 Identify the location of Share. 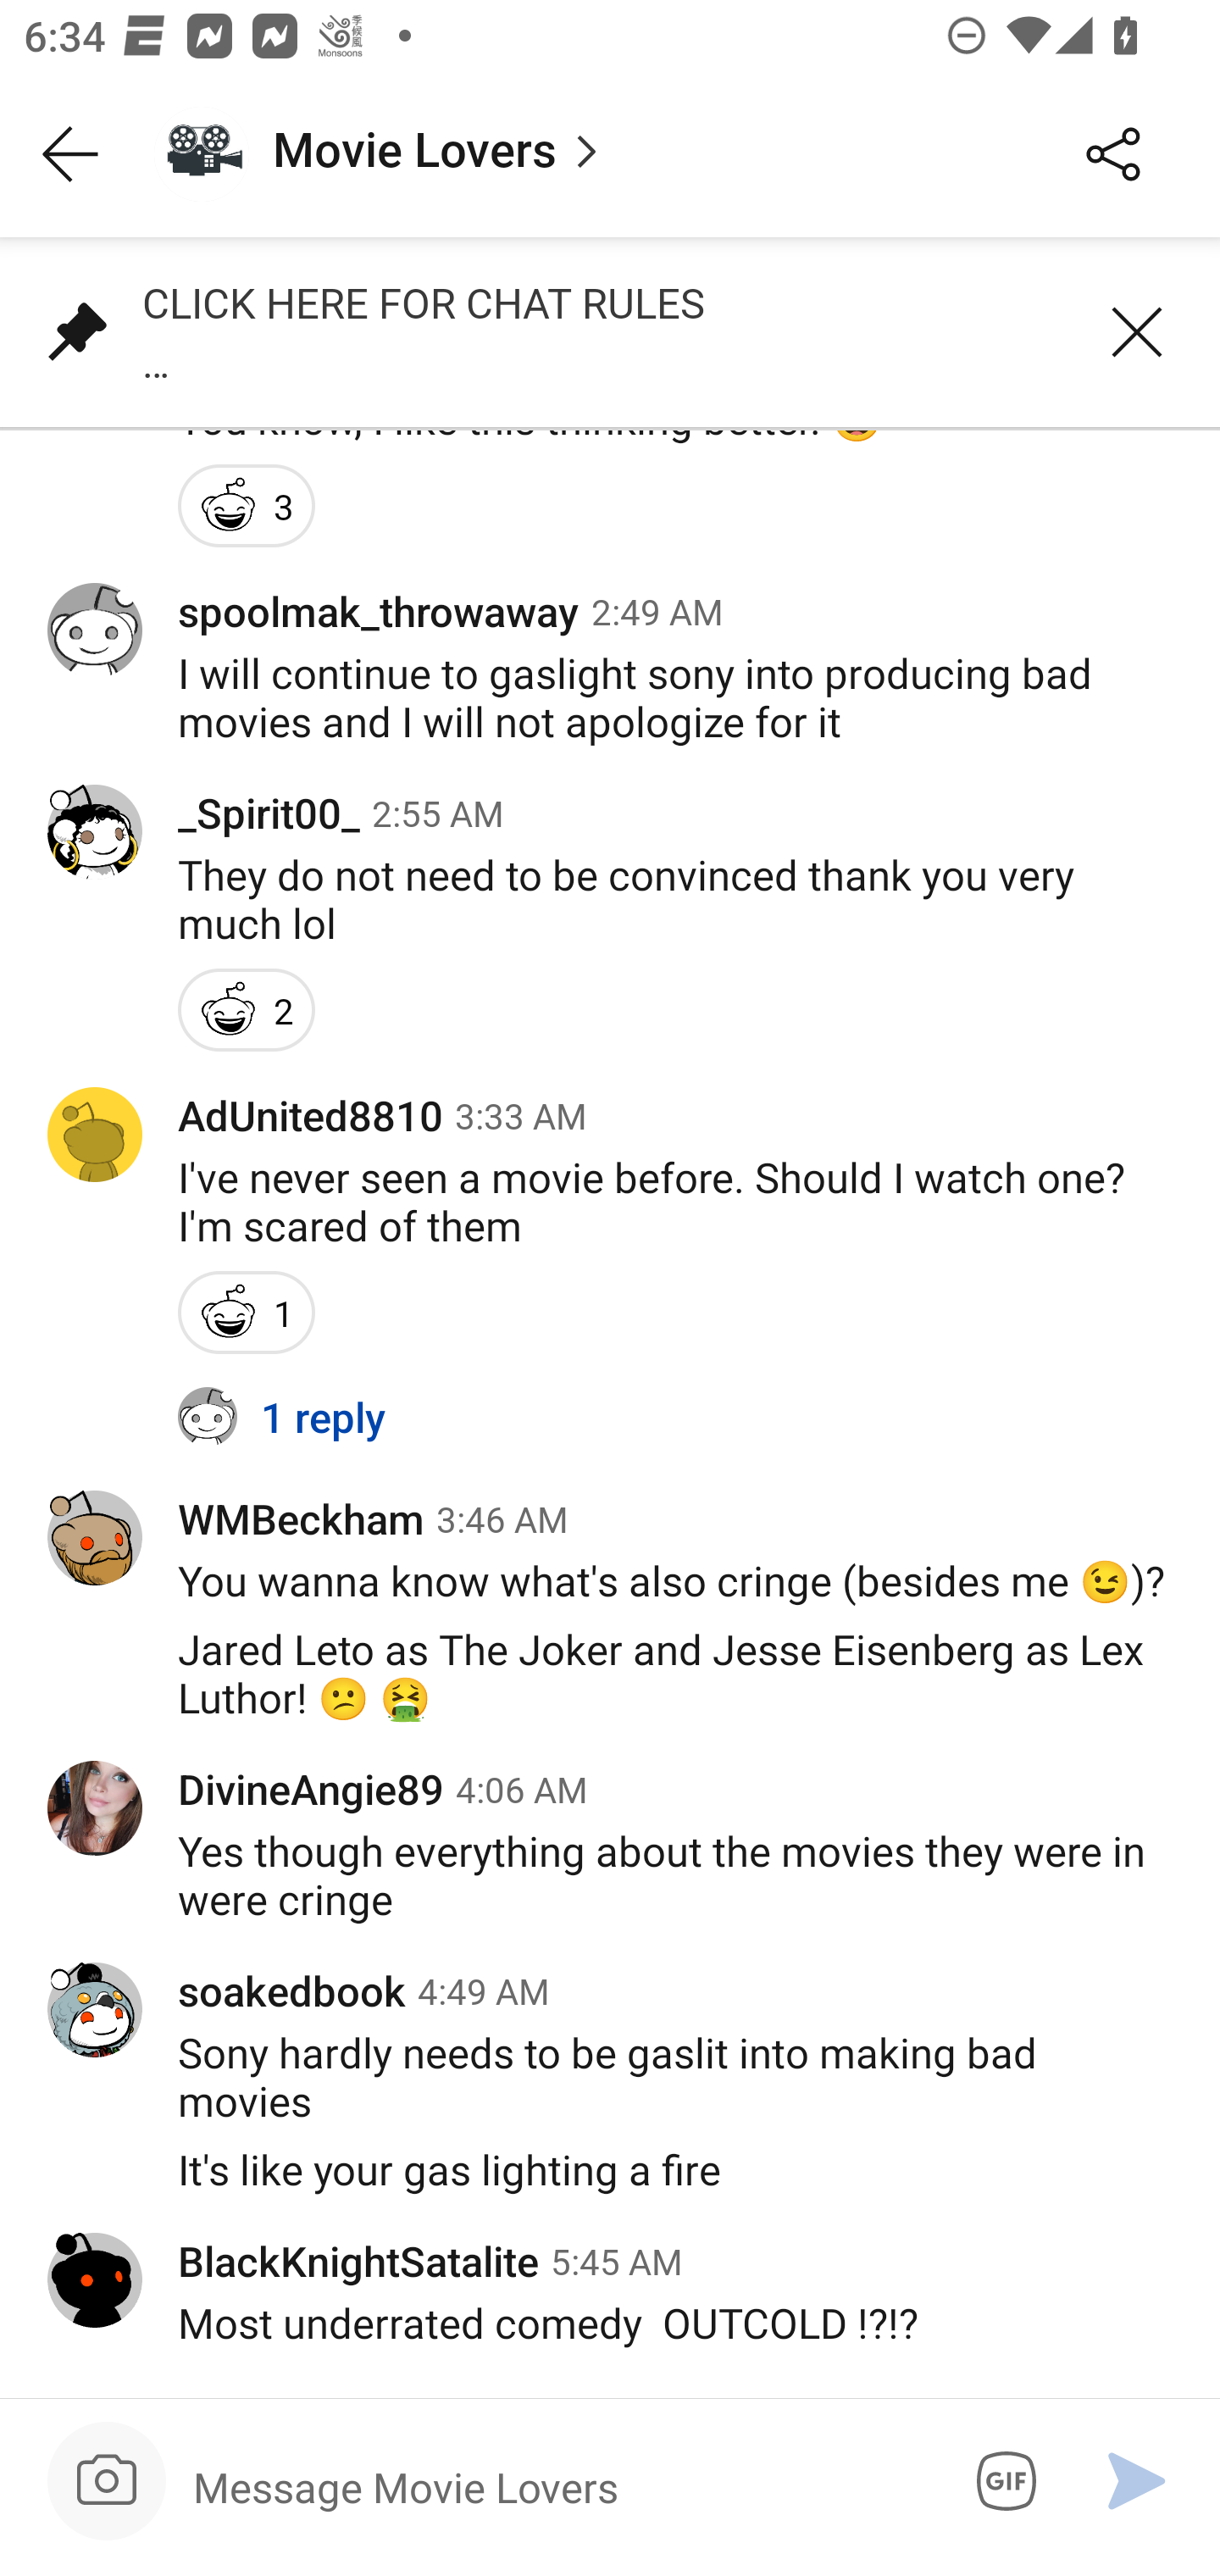
(1113, 154).